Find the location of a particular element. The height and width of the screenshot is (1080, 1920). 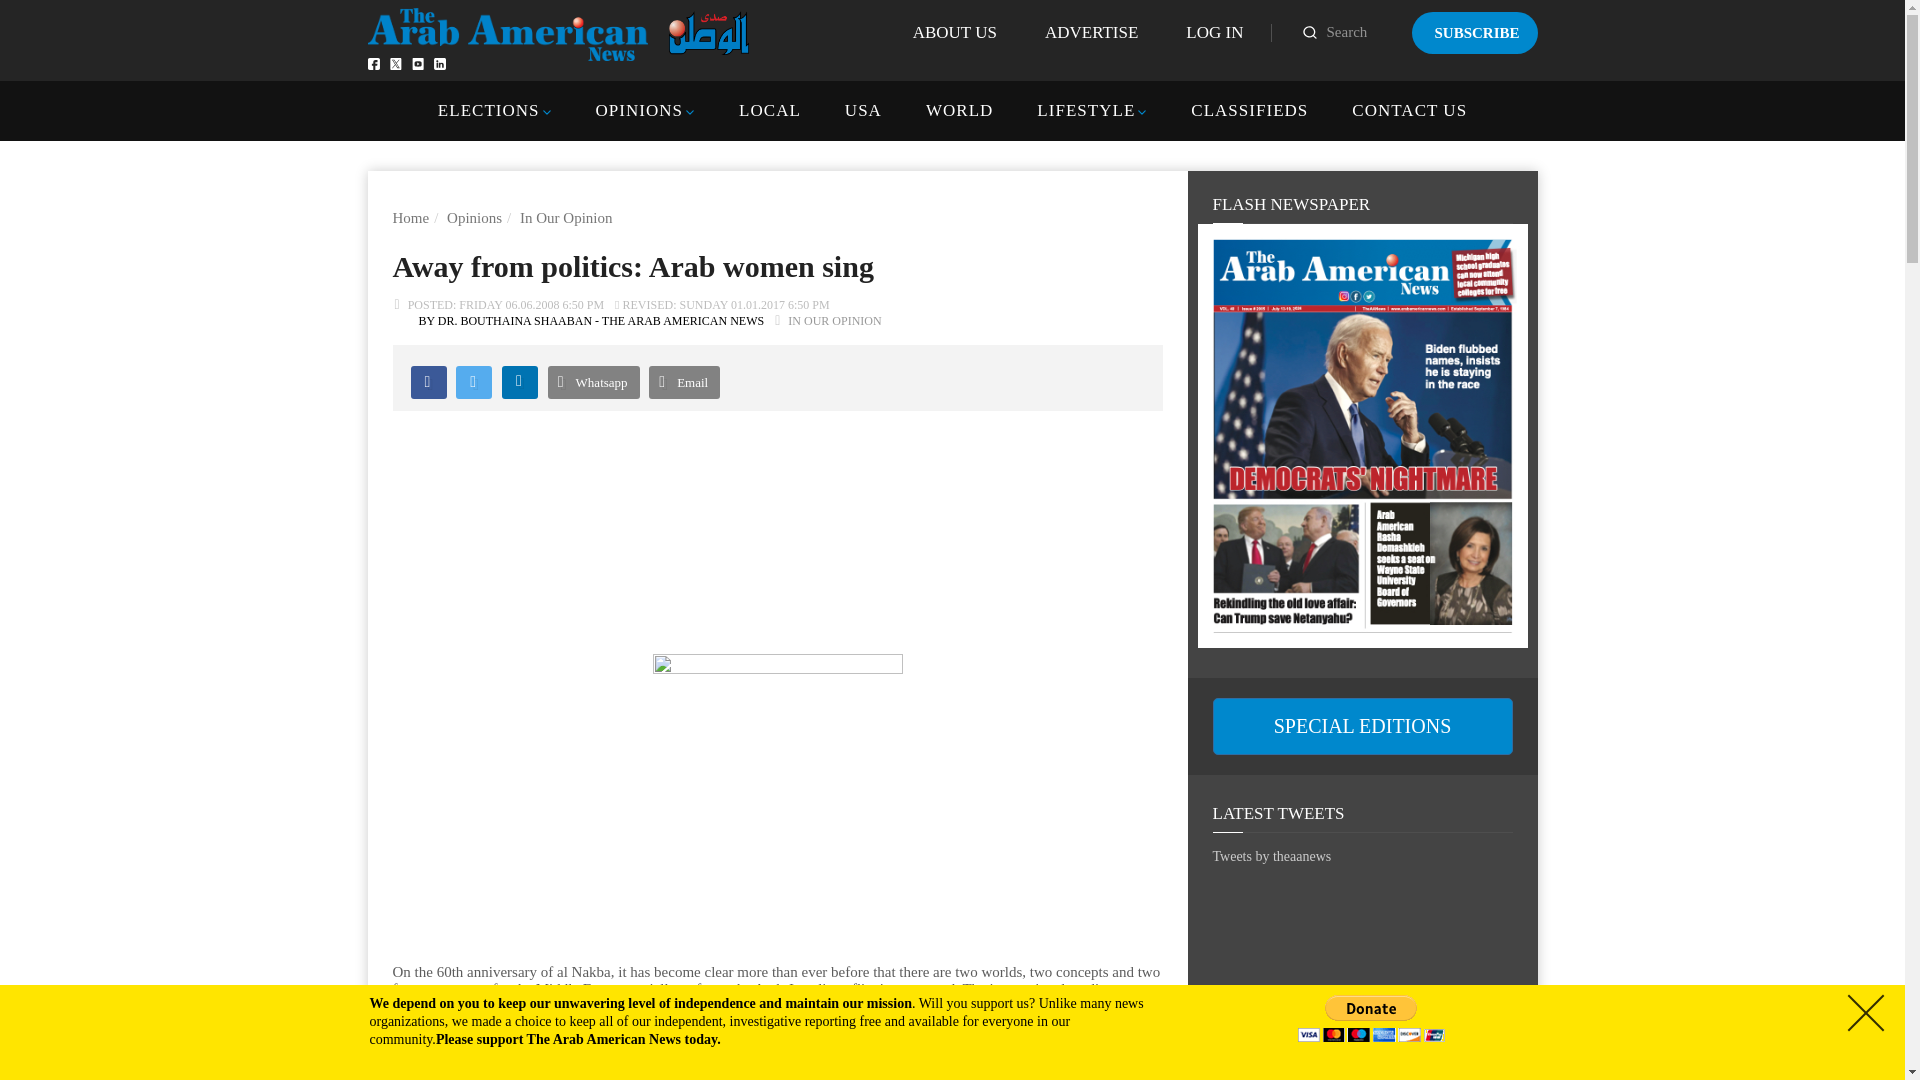

WORLD is located at coordinates (958, 110).